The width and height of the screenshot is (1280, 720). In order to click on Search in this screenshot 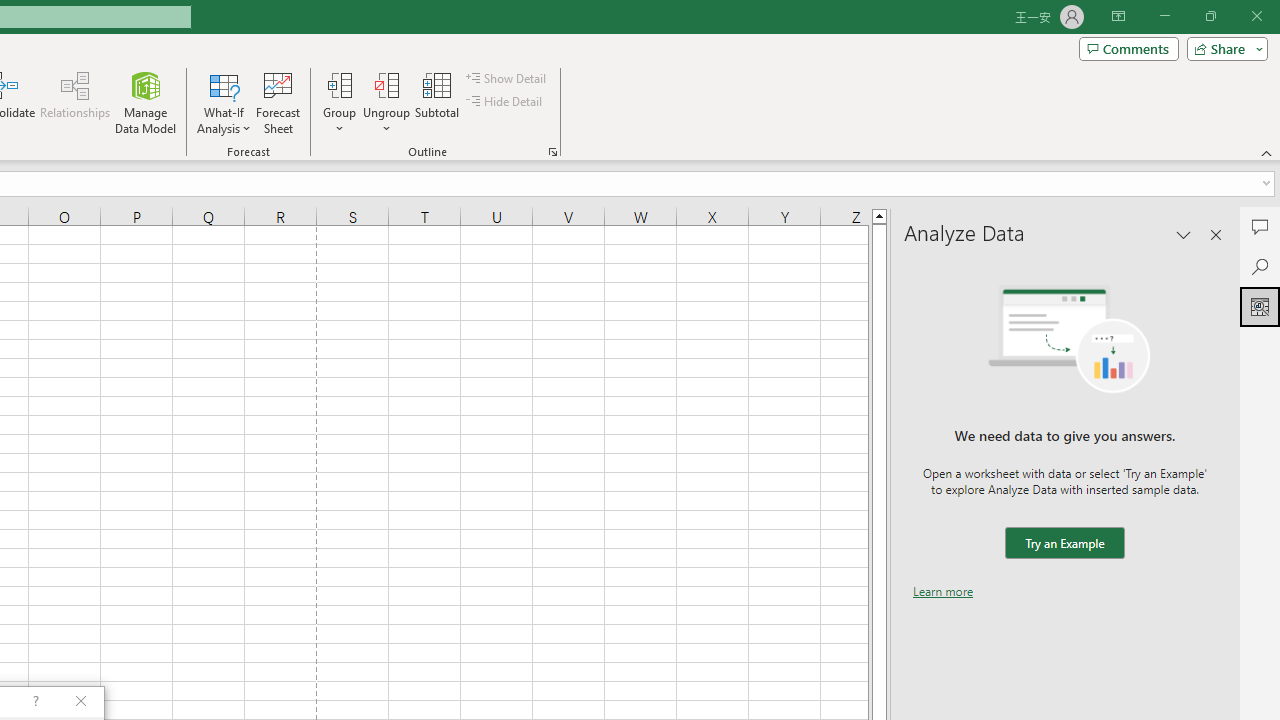, I will do `click(1260, 266)`.